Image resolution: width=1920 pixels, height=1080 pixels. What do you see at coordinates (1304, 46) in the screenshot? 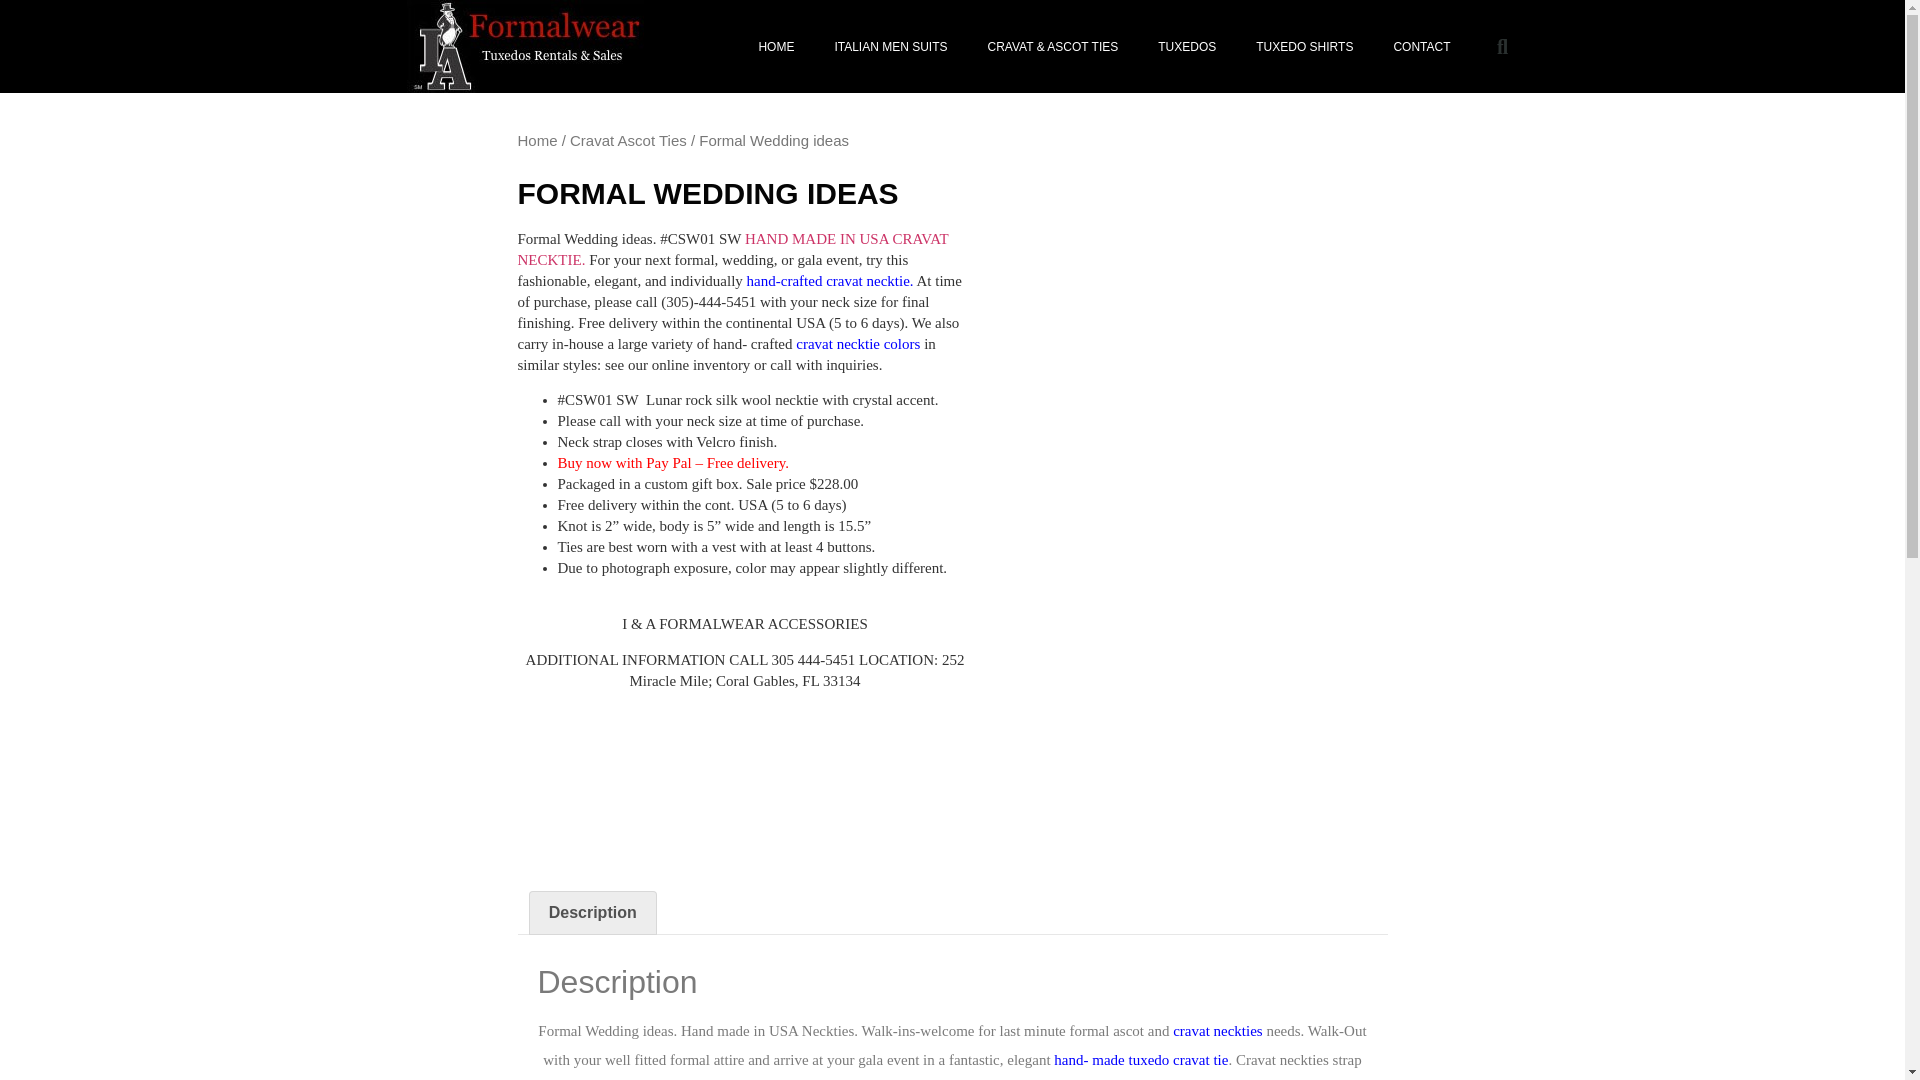
I see `TUXEDO SHIRTS` at bounding box center [1304, 46].